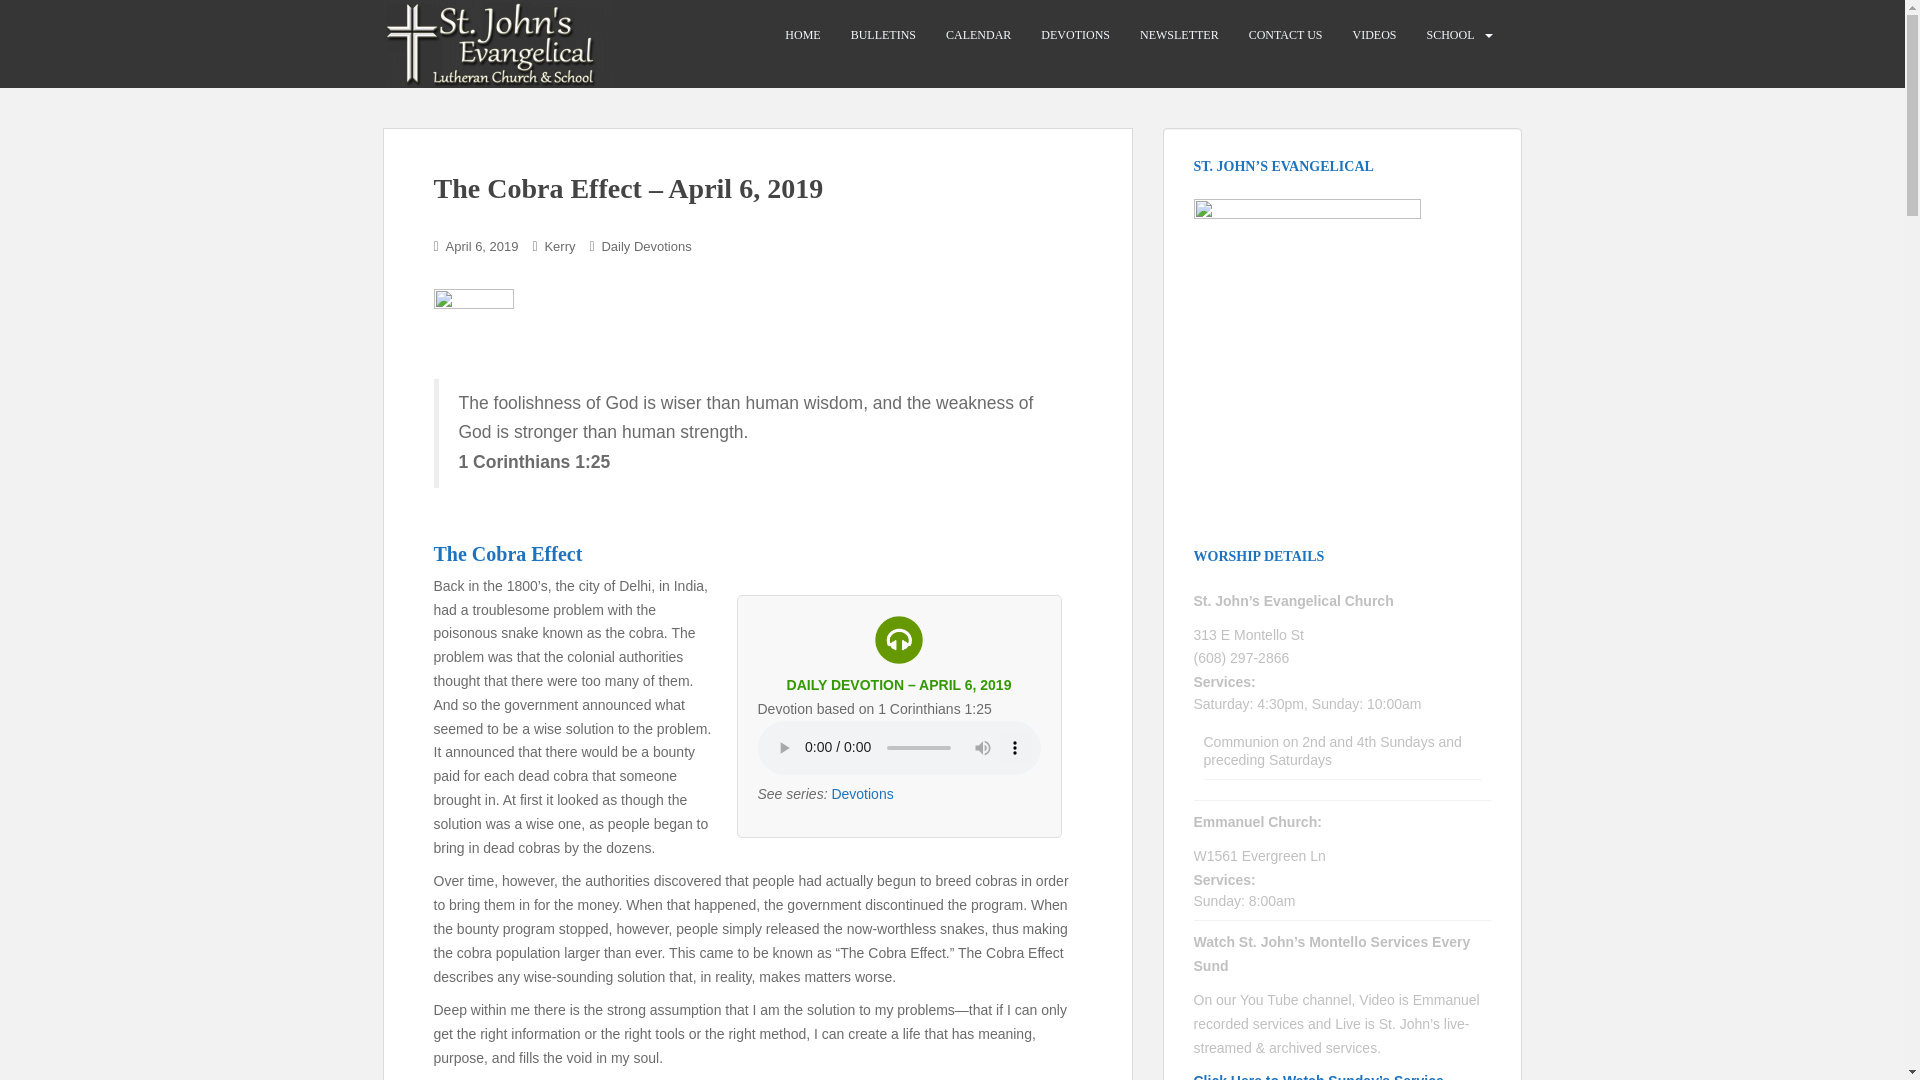  I want to click on BULLETINS, so click(882, 35).